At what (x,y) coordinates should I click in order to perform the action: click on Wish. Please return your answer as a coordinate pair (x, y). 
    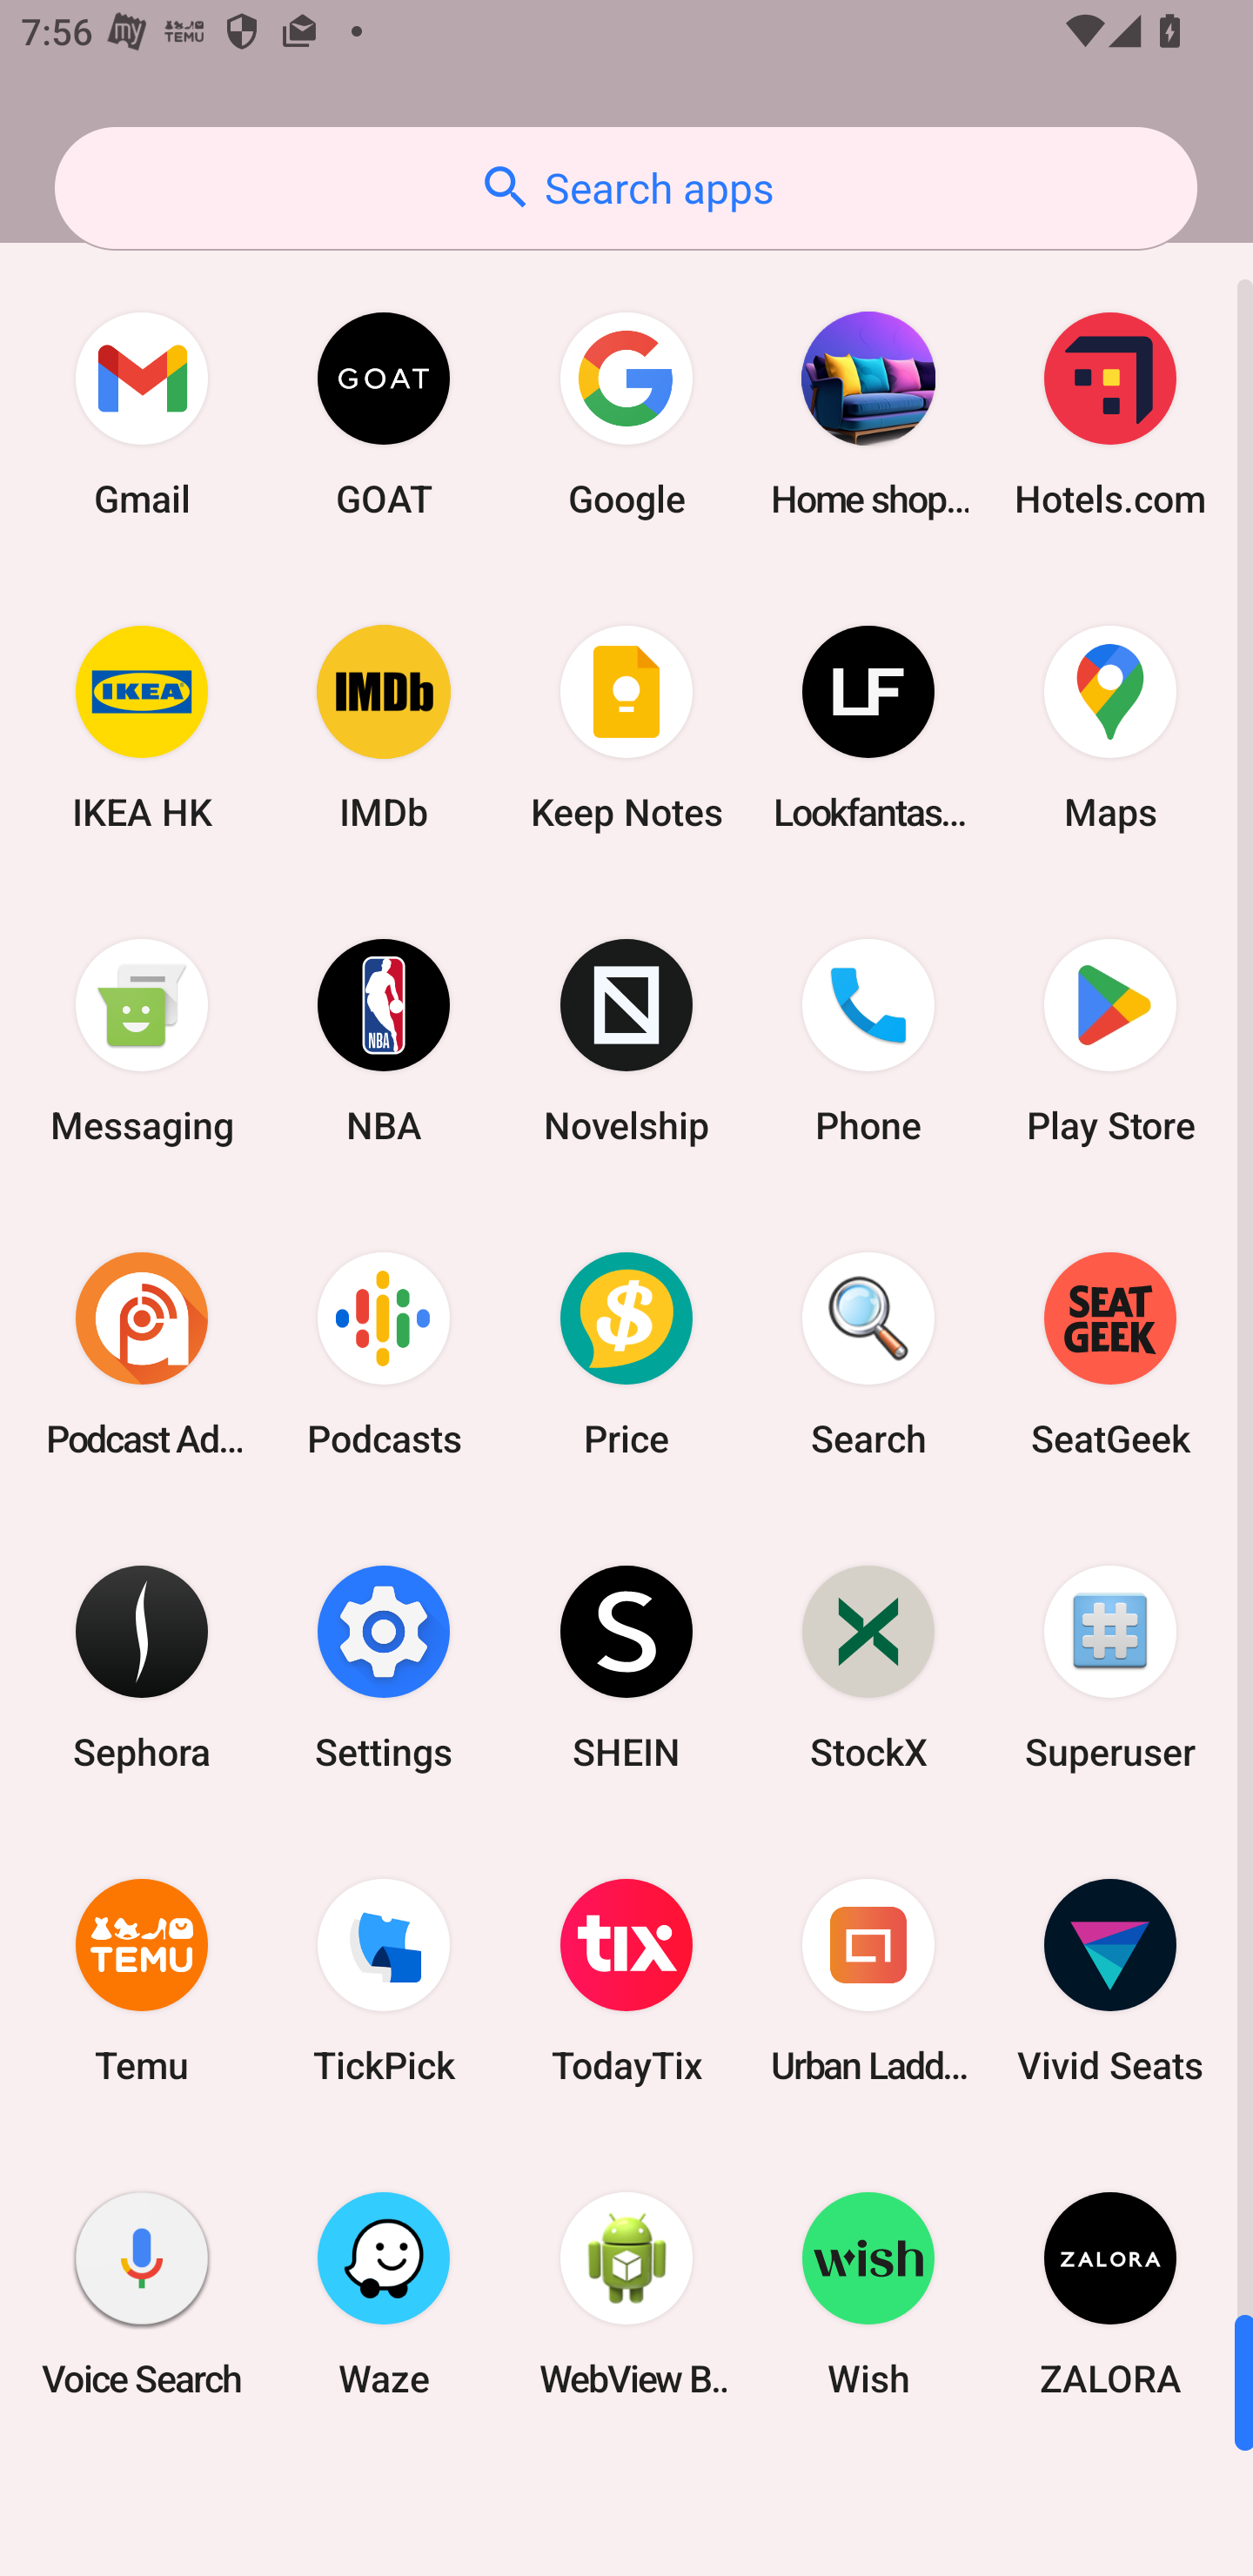
    Looking at the image, I should click on (868, 2293).